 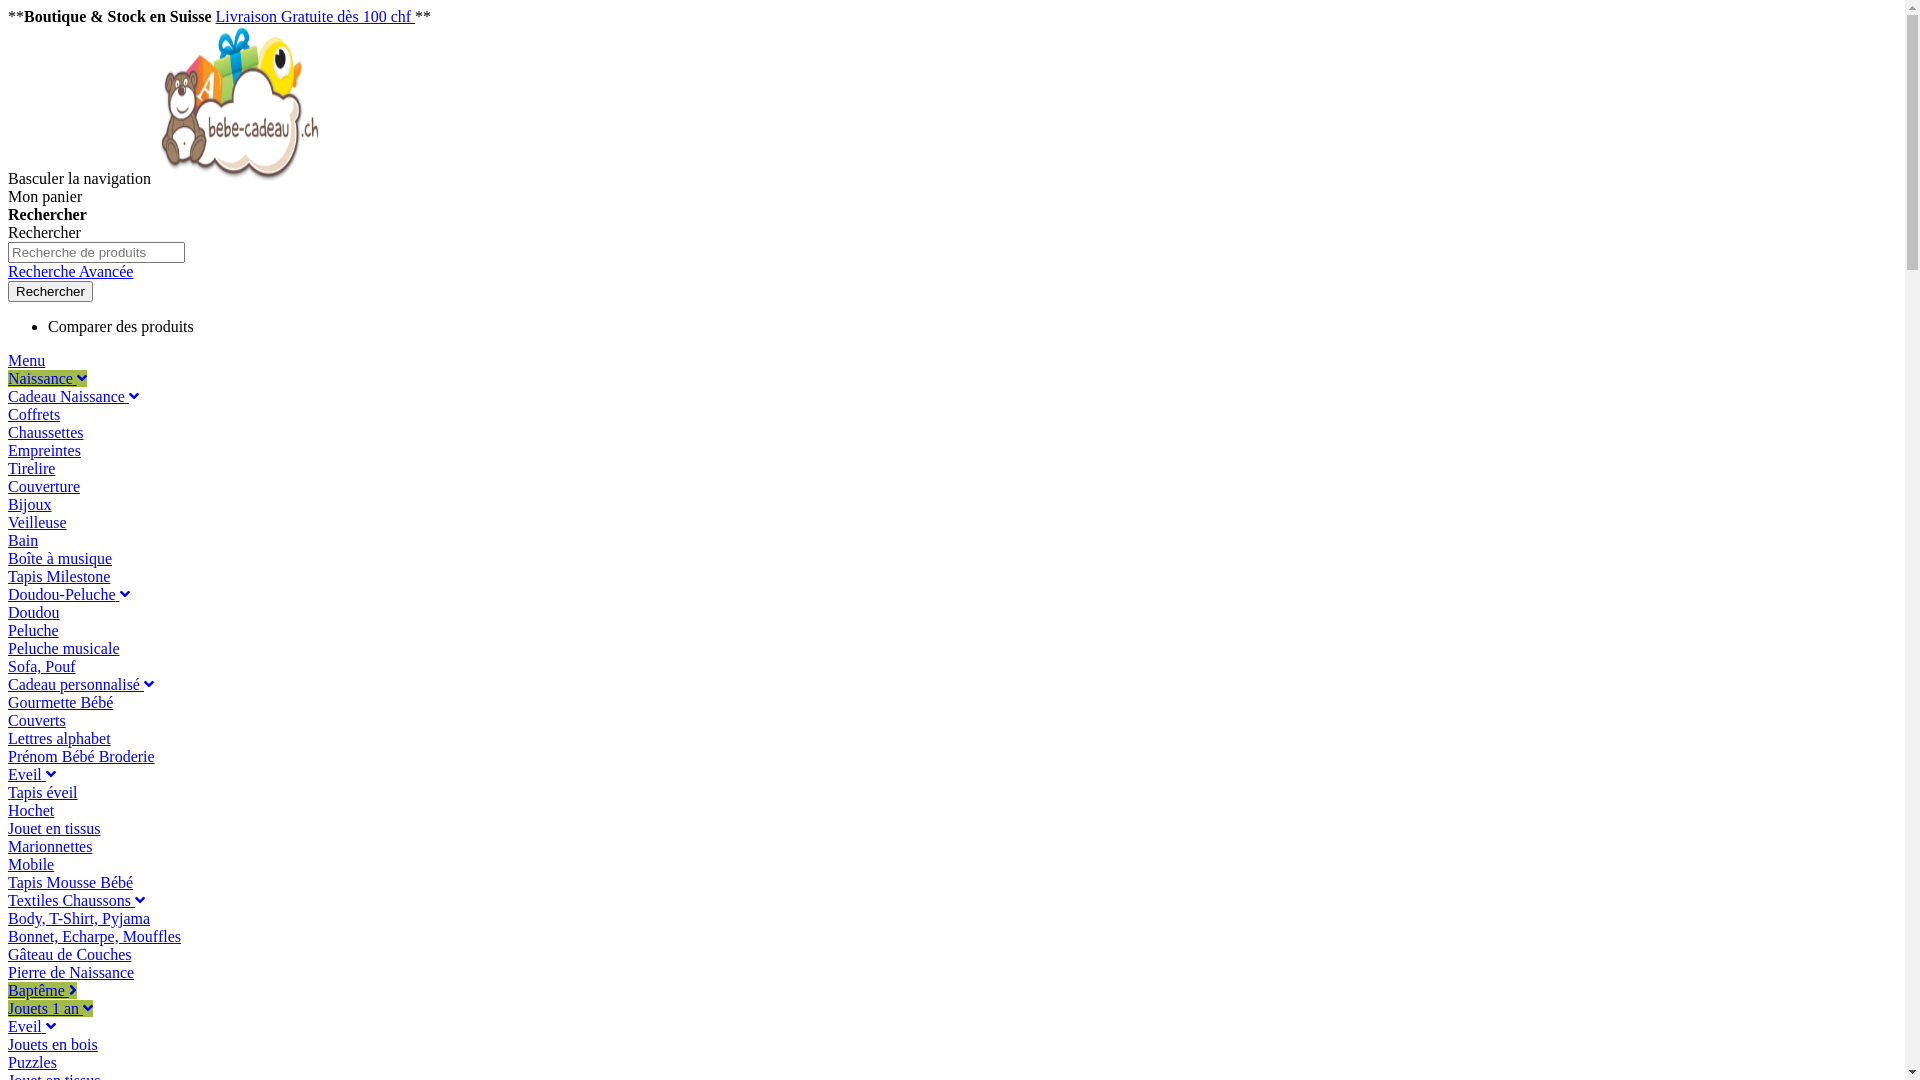 I want to click on Eveil, so click(x=32, y=774).